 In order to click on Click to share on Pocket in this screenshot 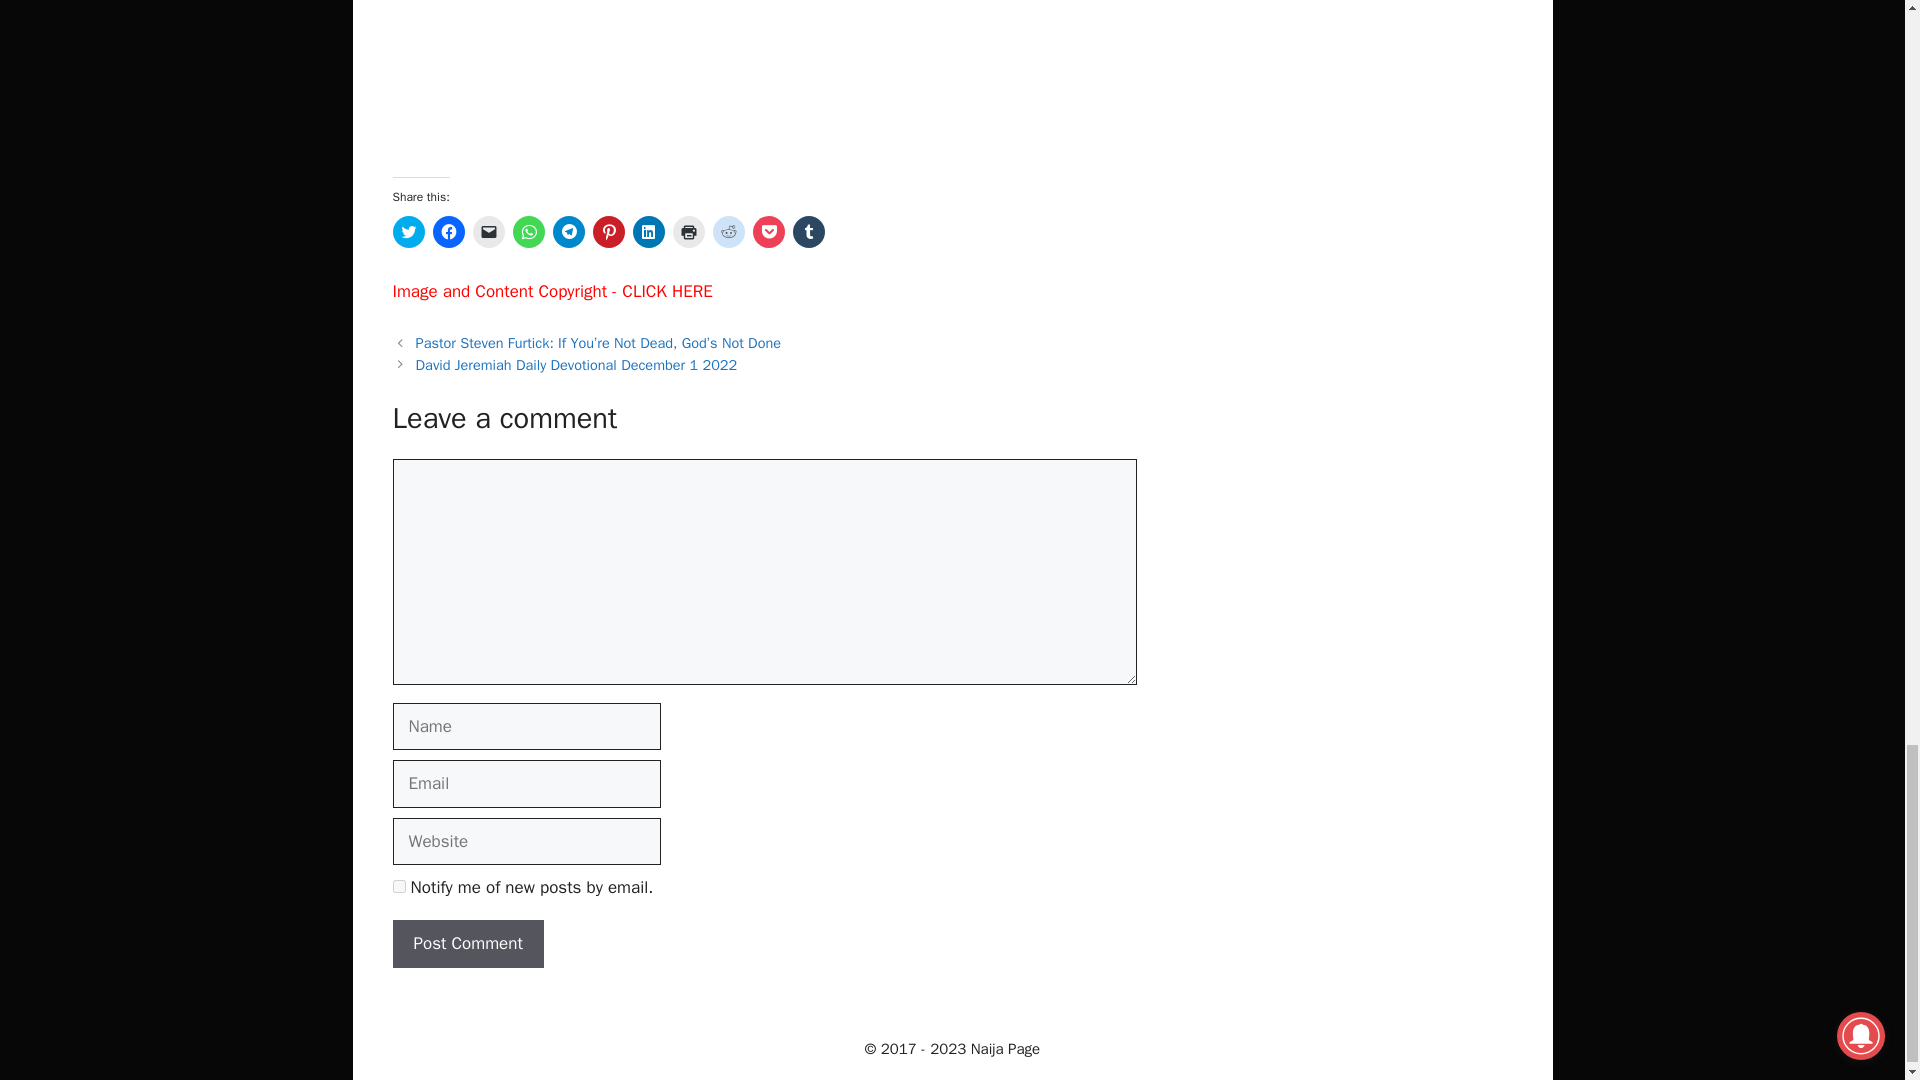, I will do `click(768, 232)`.